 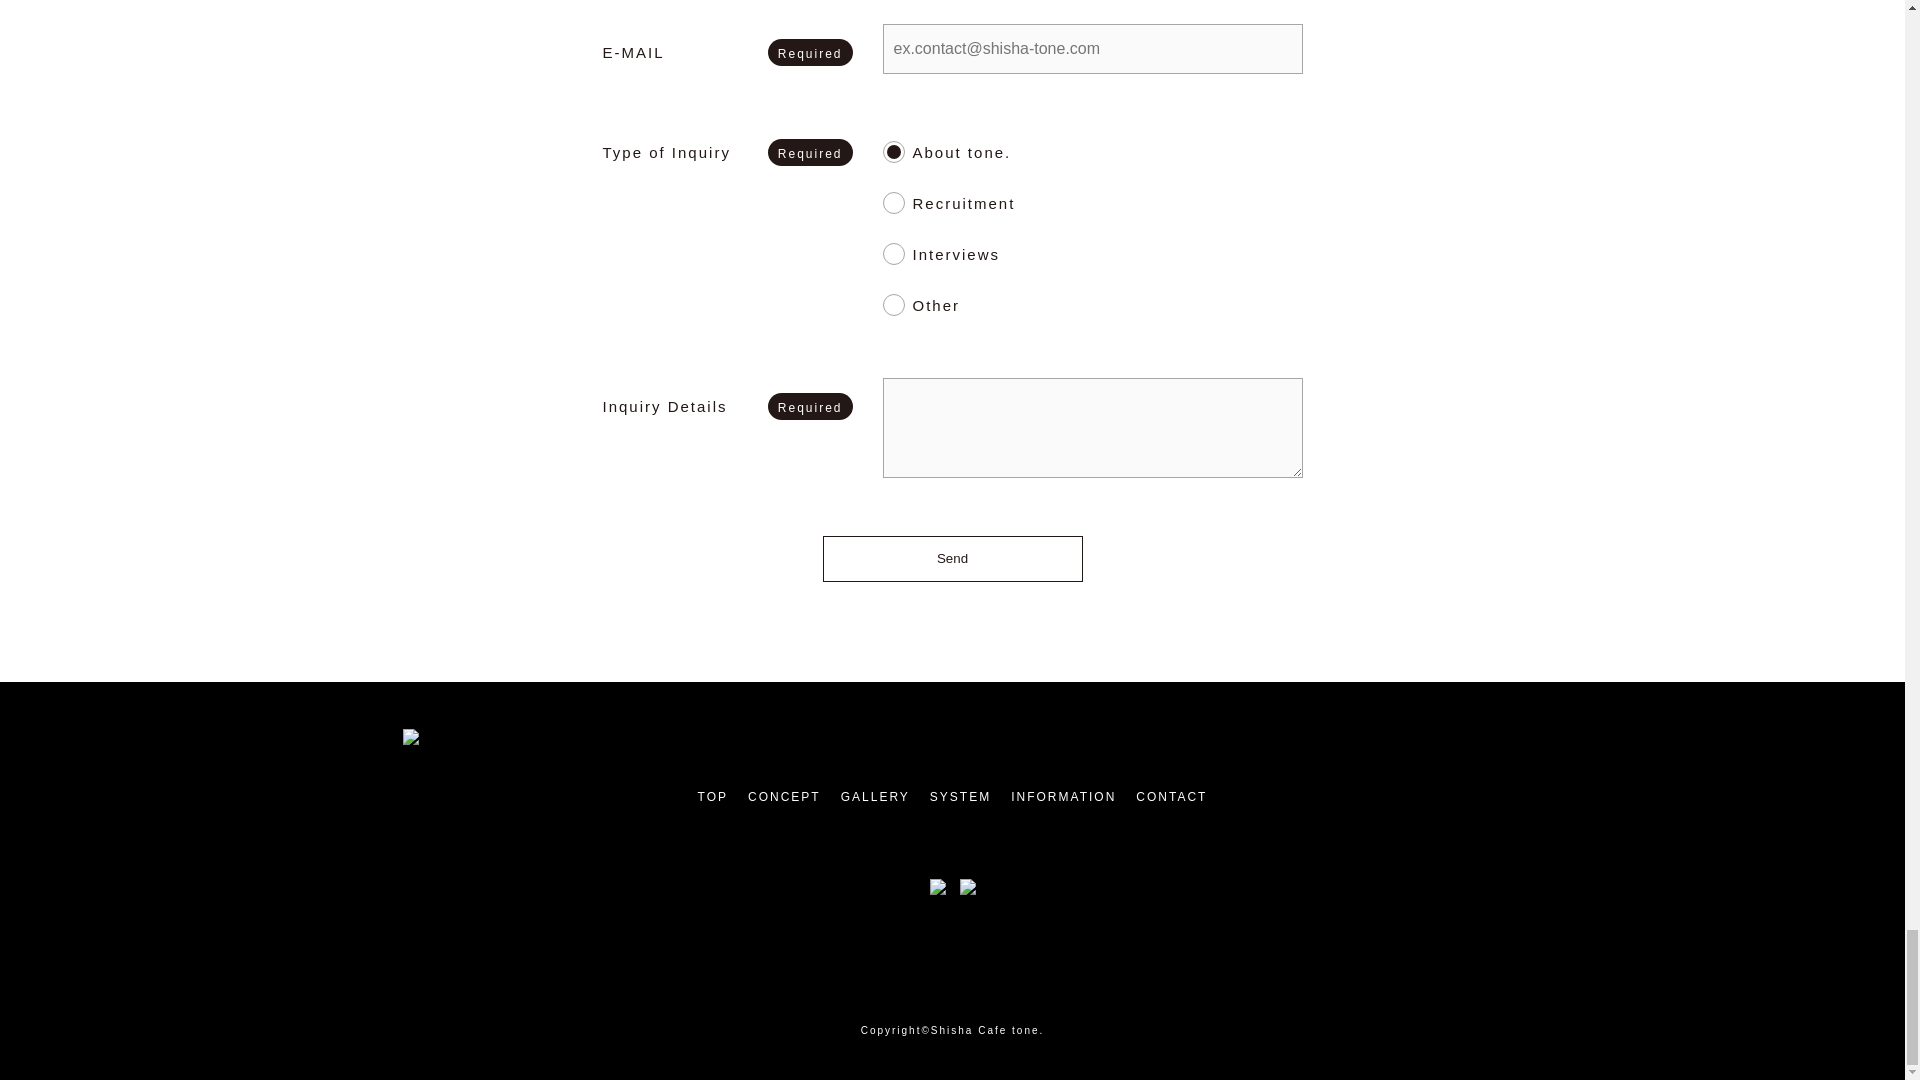 What do you see at coordinates (952, 558) in the screenshot?
I see `Send` at bounding box center [952, 558].